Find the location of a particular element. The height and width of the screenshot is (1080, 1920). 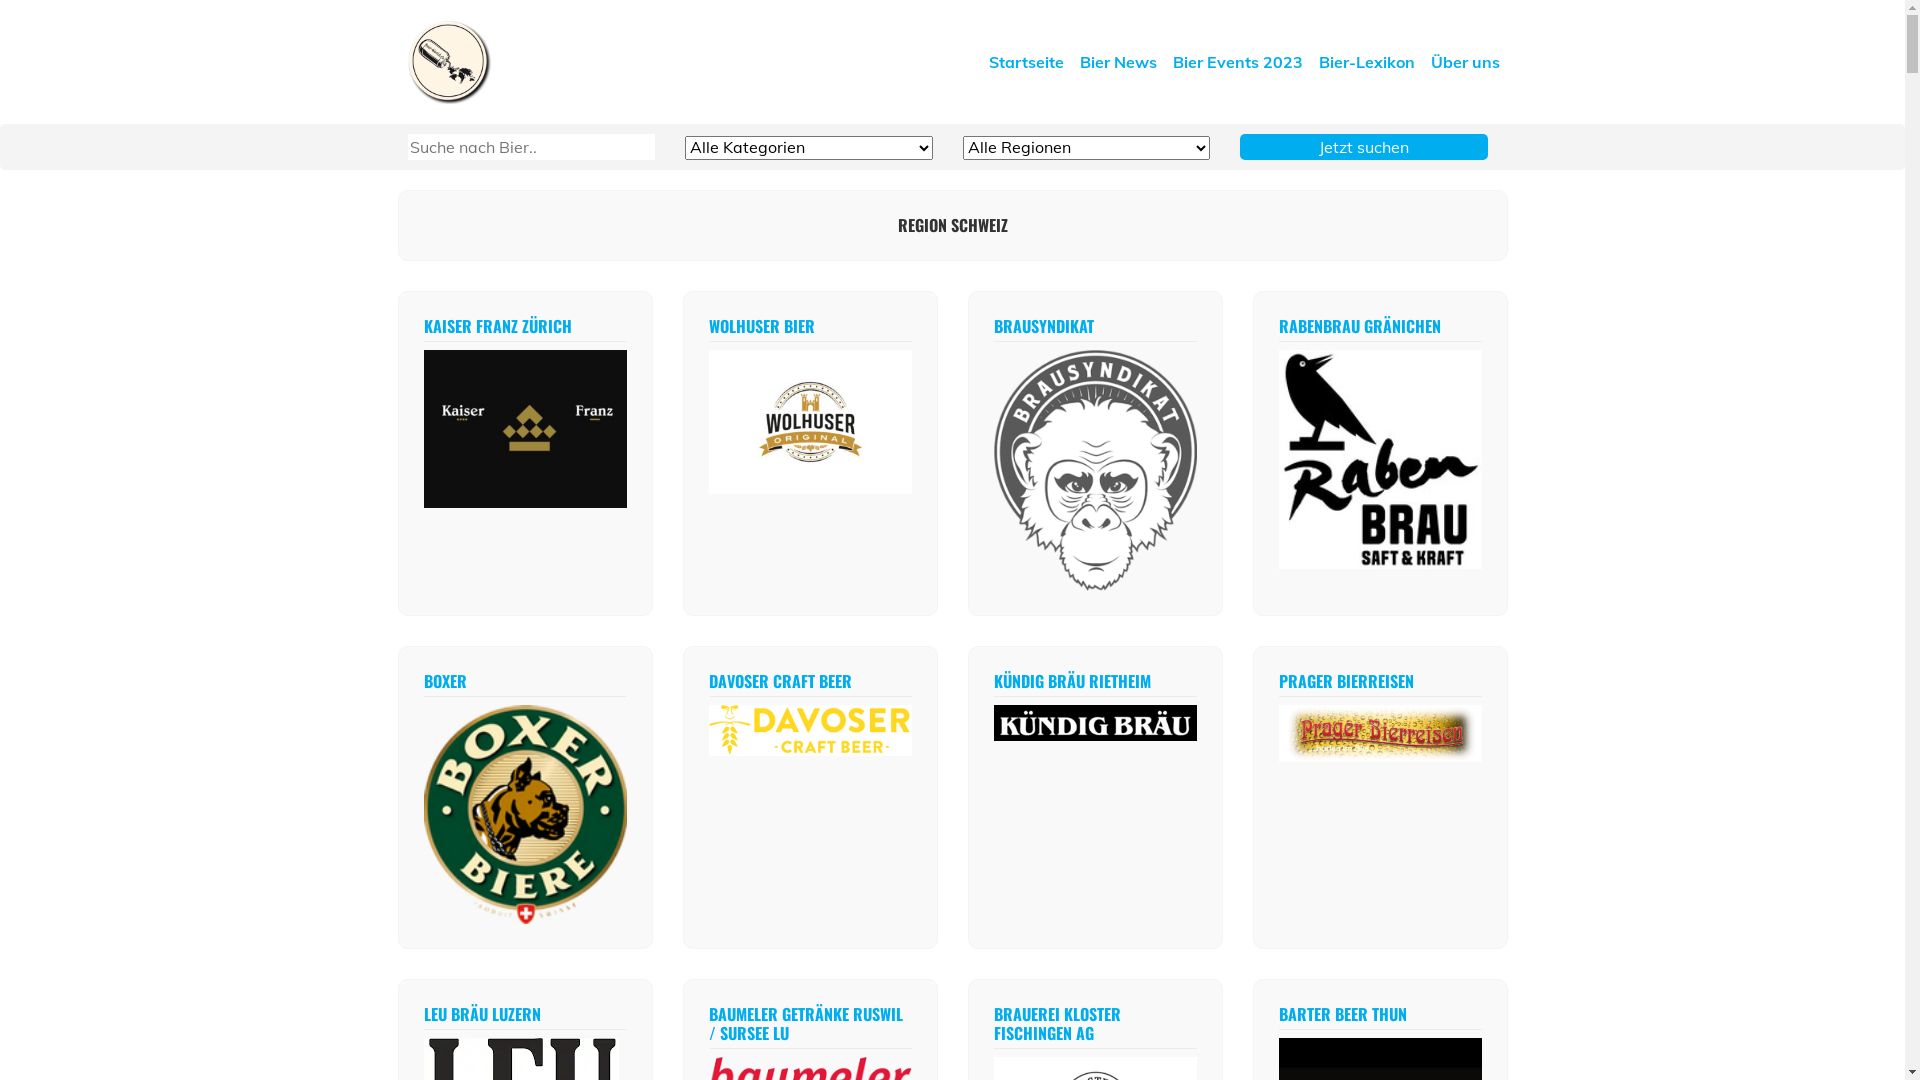

Startseite is located at coordinates (1025, 62).